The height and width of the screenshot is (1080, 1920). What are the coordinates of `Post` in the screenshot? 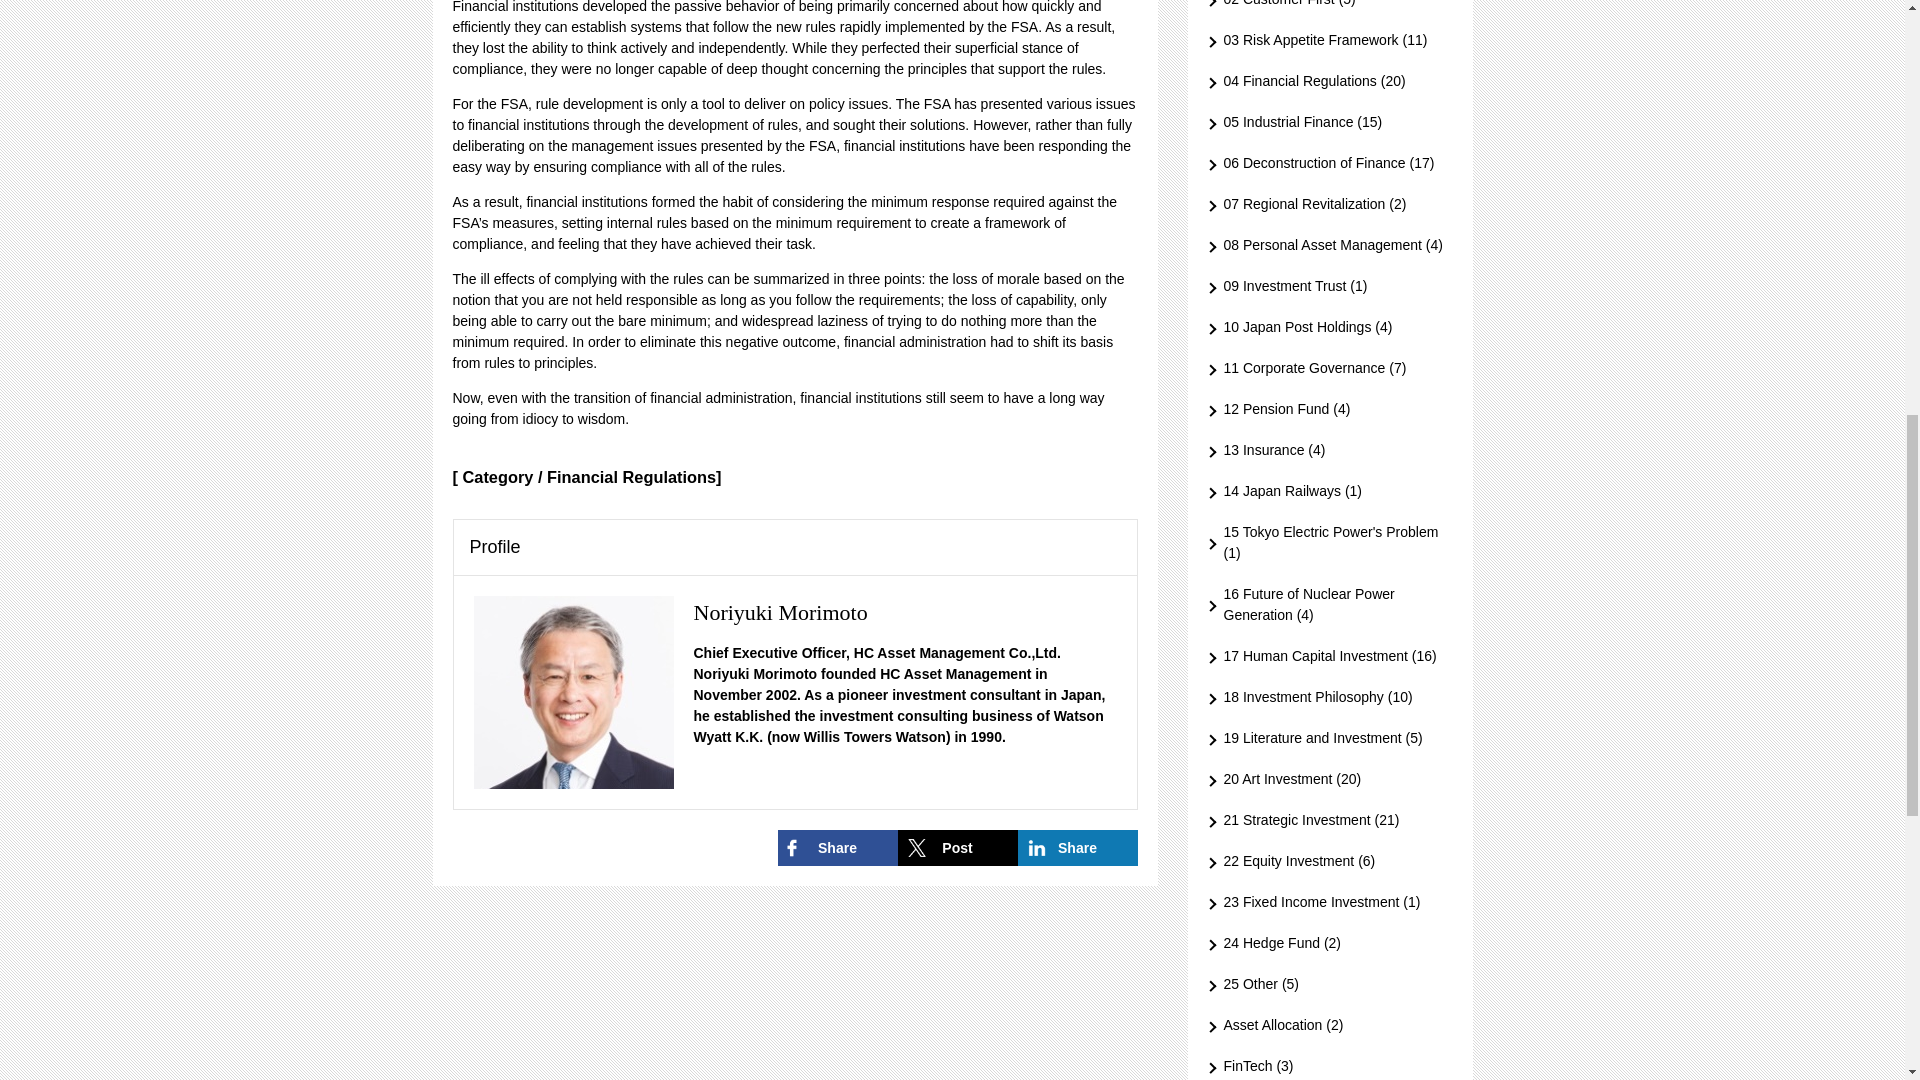 It's located at (958, 848).